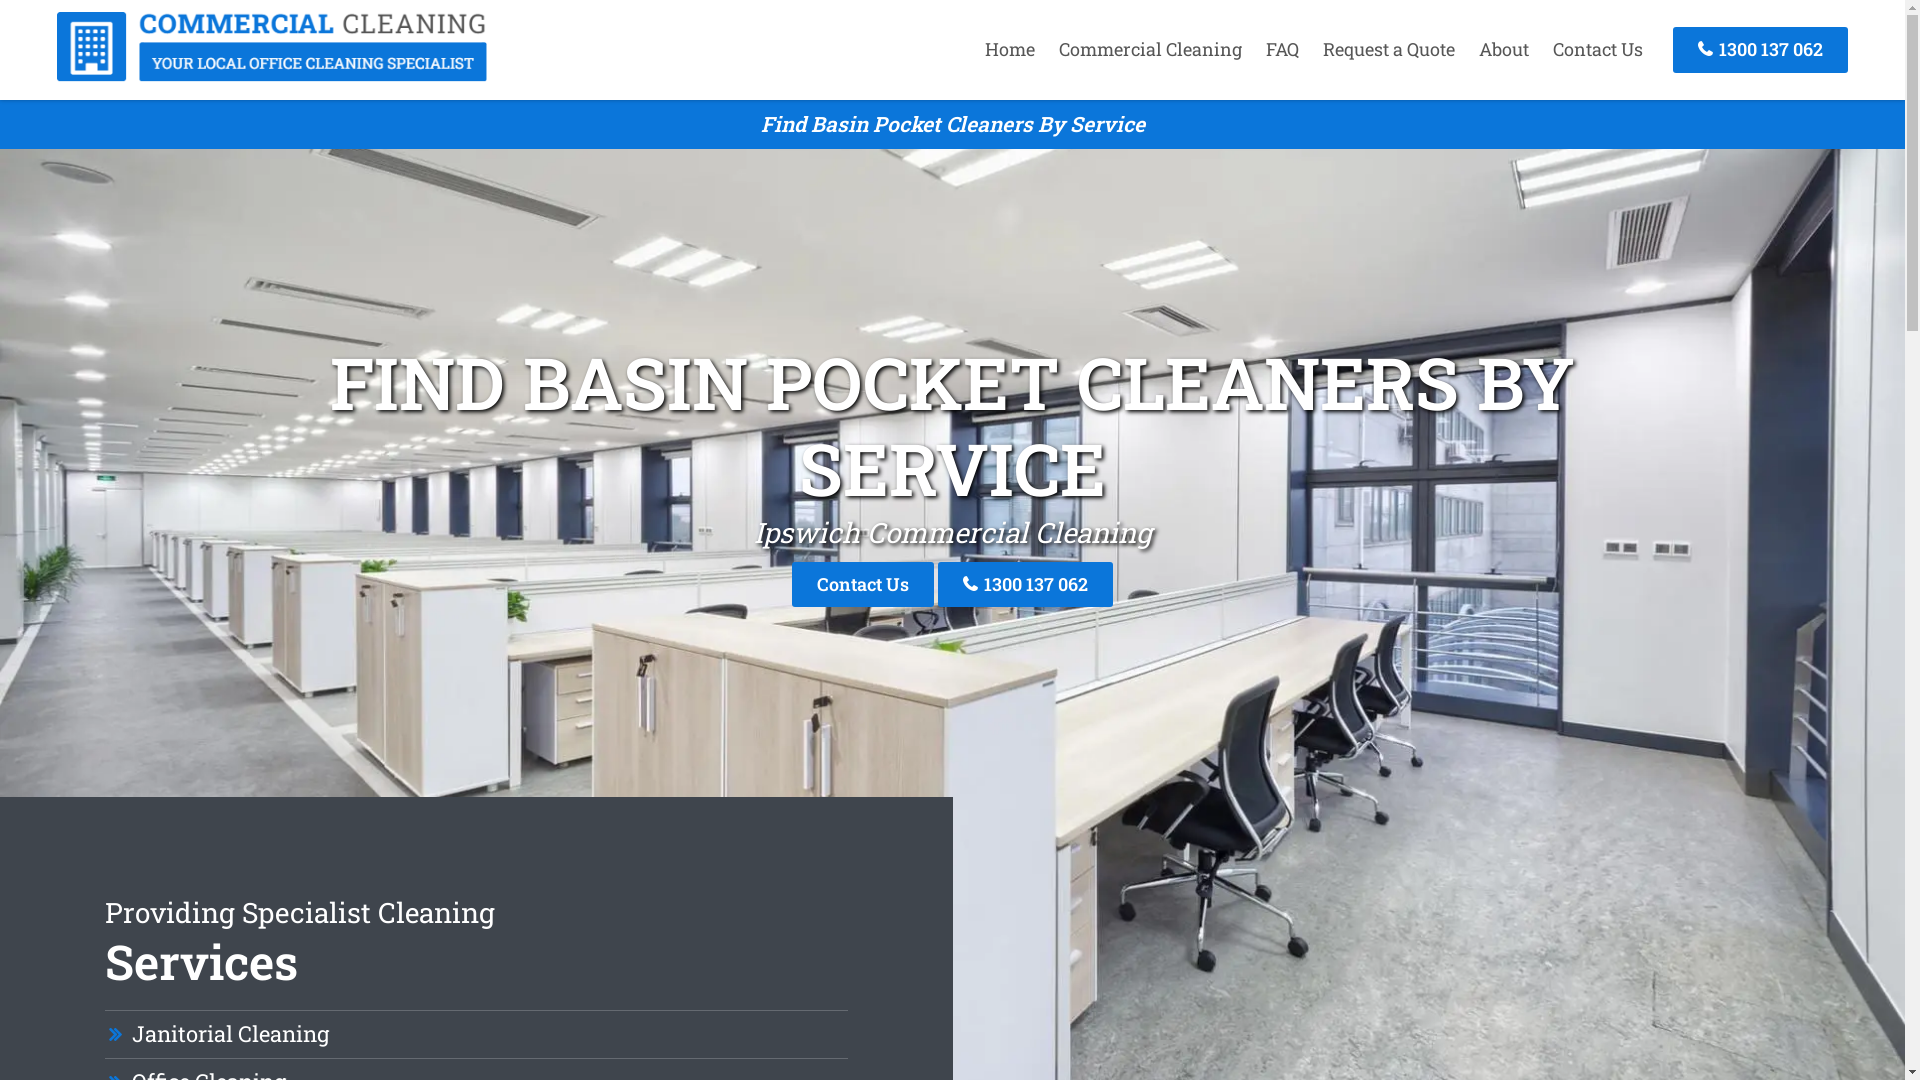 The image size is (1920, 1080). What do you see at coordinates (1760, 50) in the screenshot?
I see `1300 137 062` at bounding box center [1760, 50].